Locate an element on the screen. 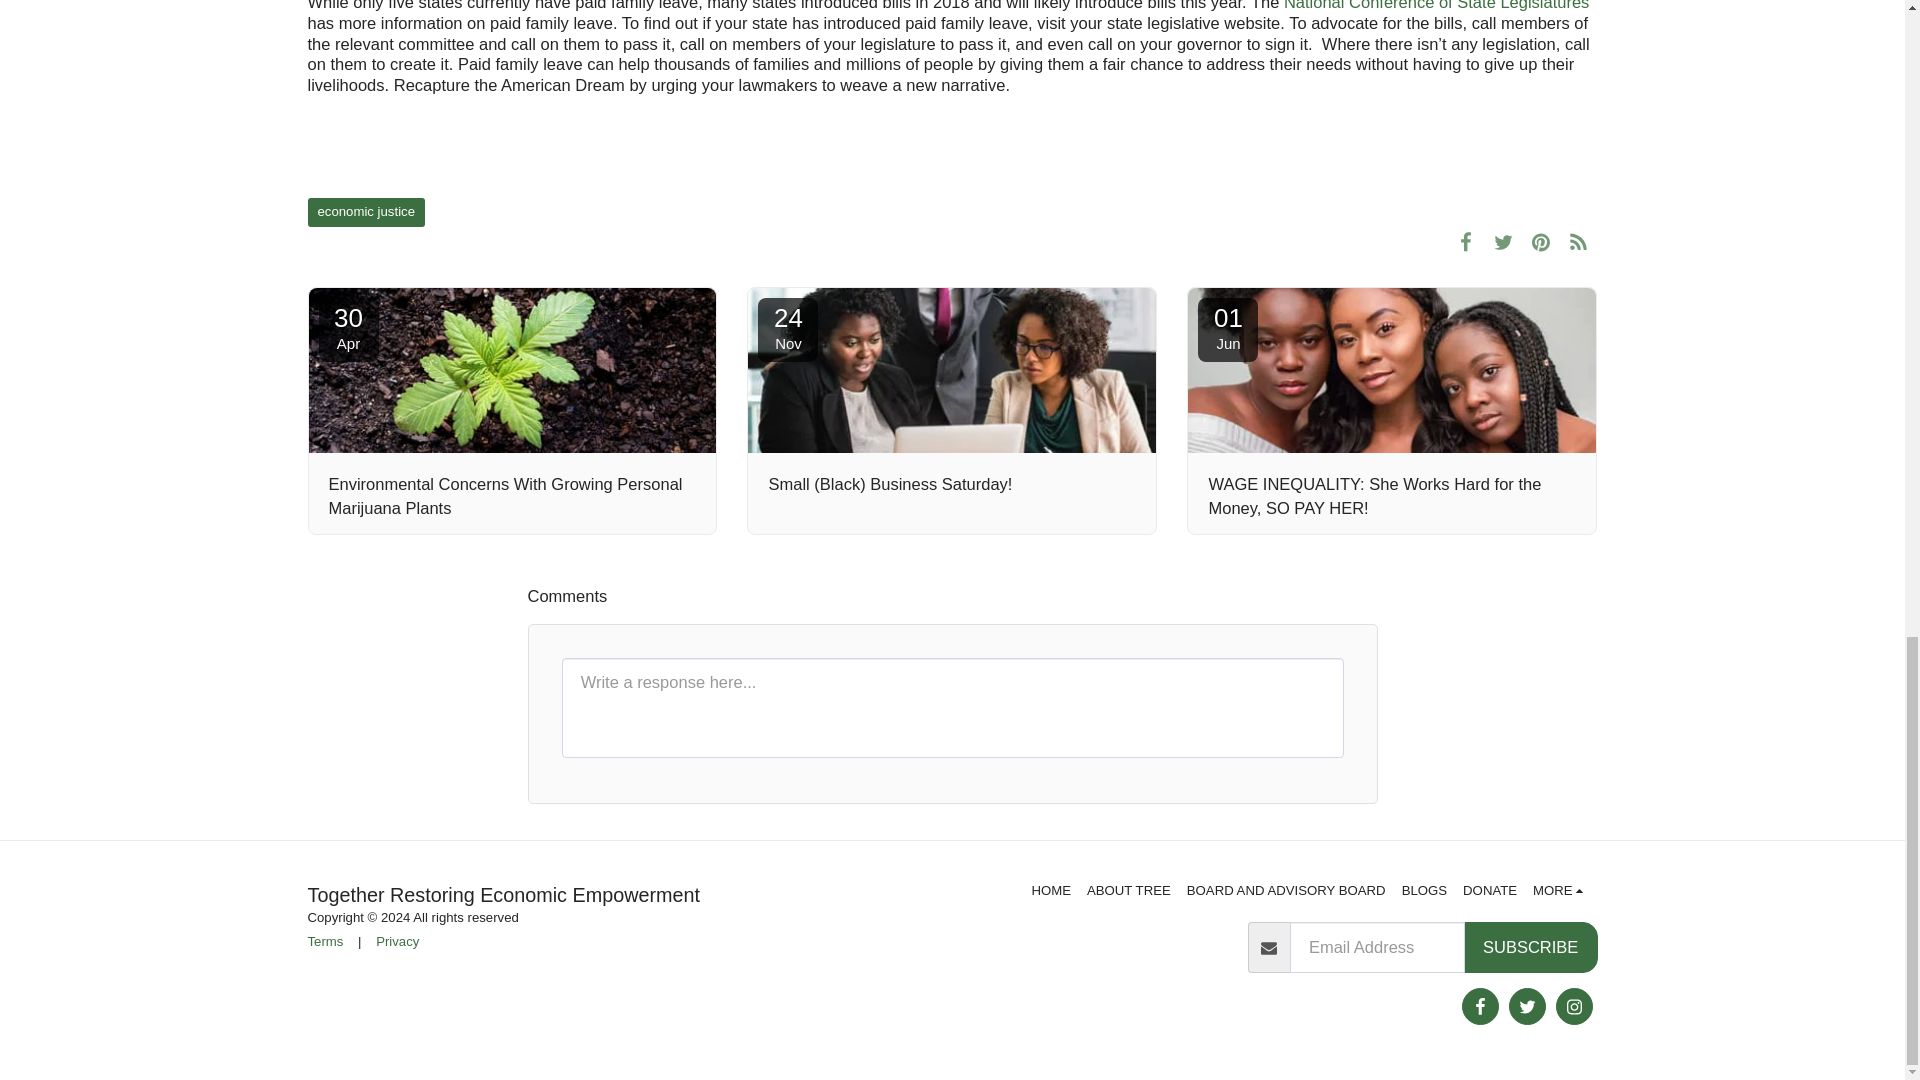 Image resolution: width=1920 pixels, height=1080 pixels. Tweet is located at coordinates (1503, 241).